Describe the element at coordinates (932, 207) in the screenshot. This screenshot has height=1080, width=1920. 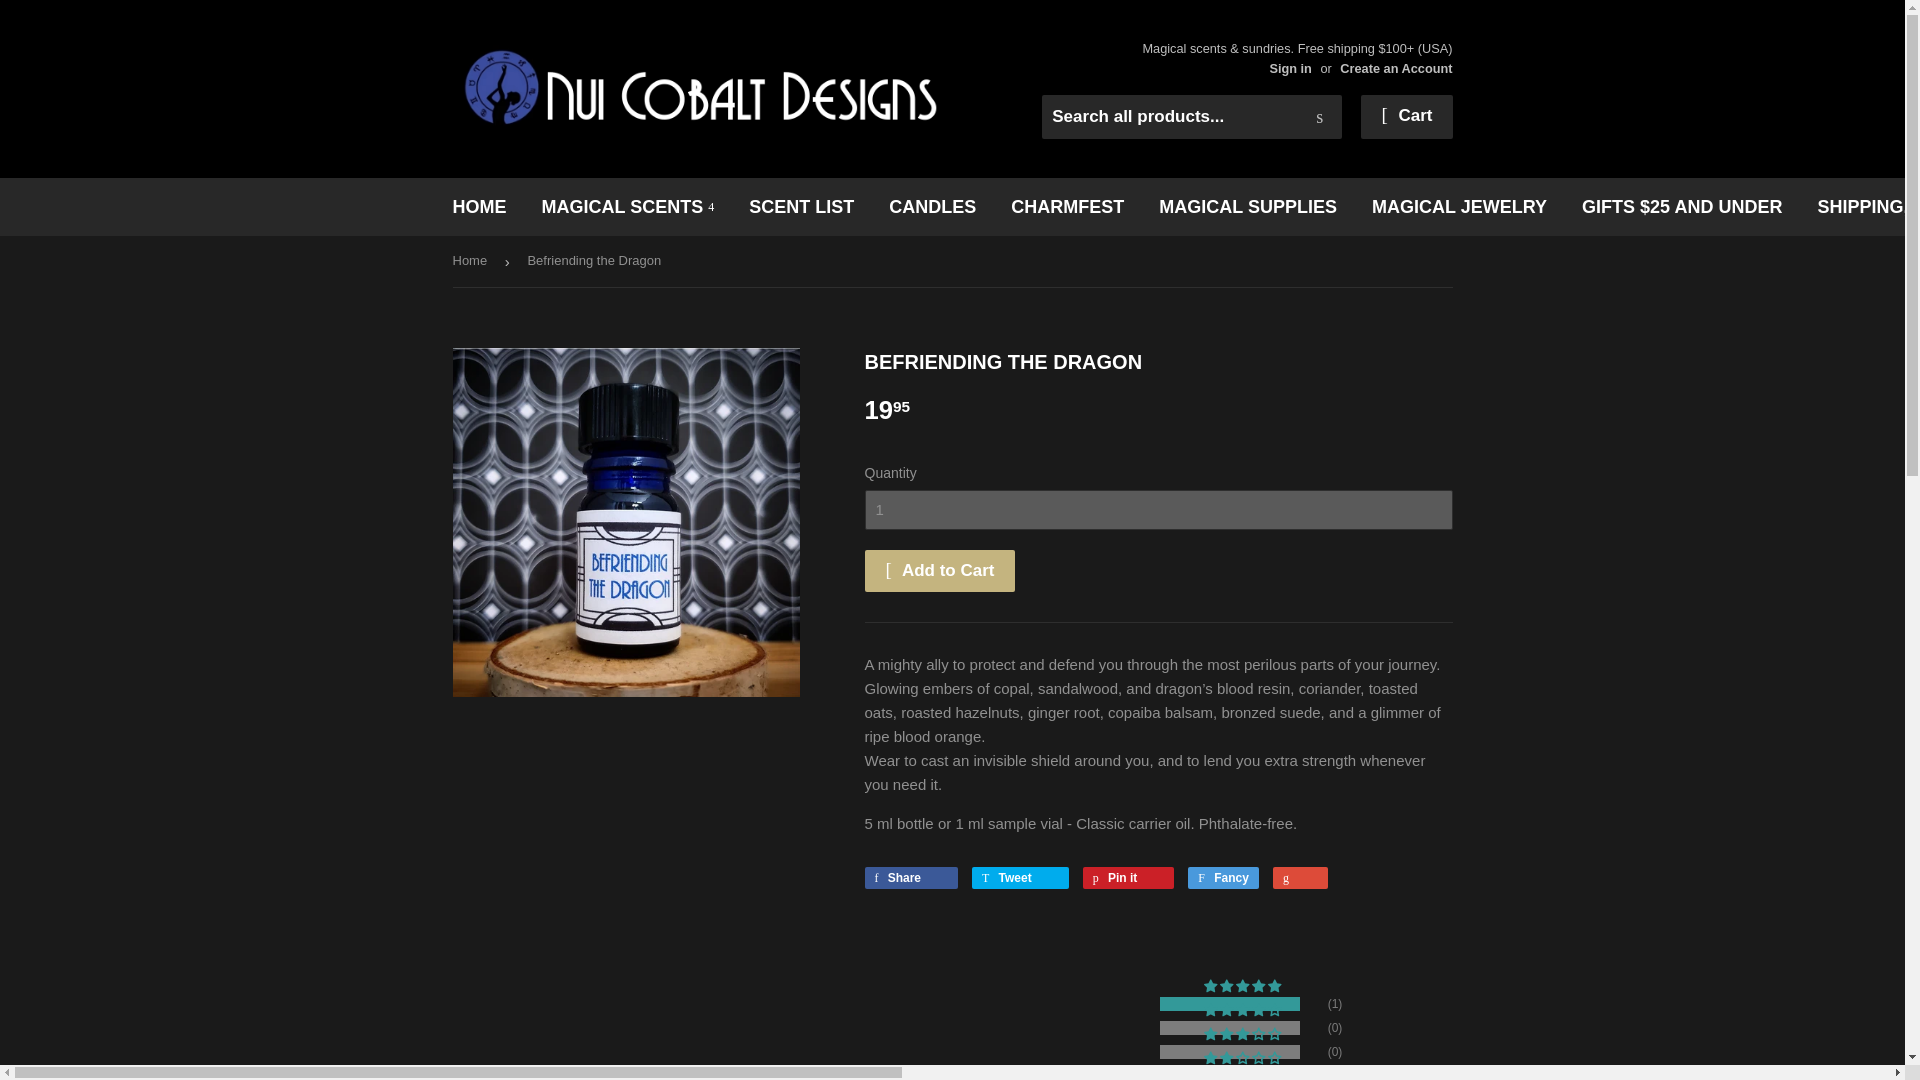
I see `CANDLES` at that location.